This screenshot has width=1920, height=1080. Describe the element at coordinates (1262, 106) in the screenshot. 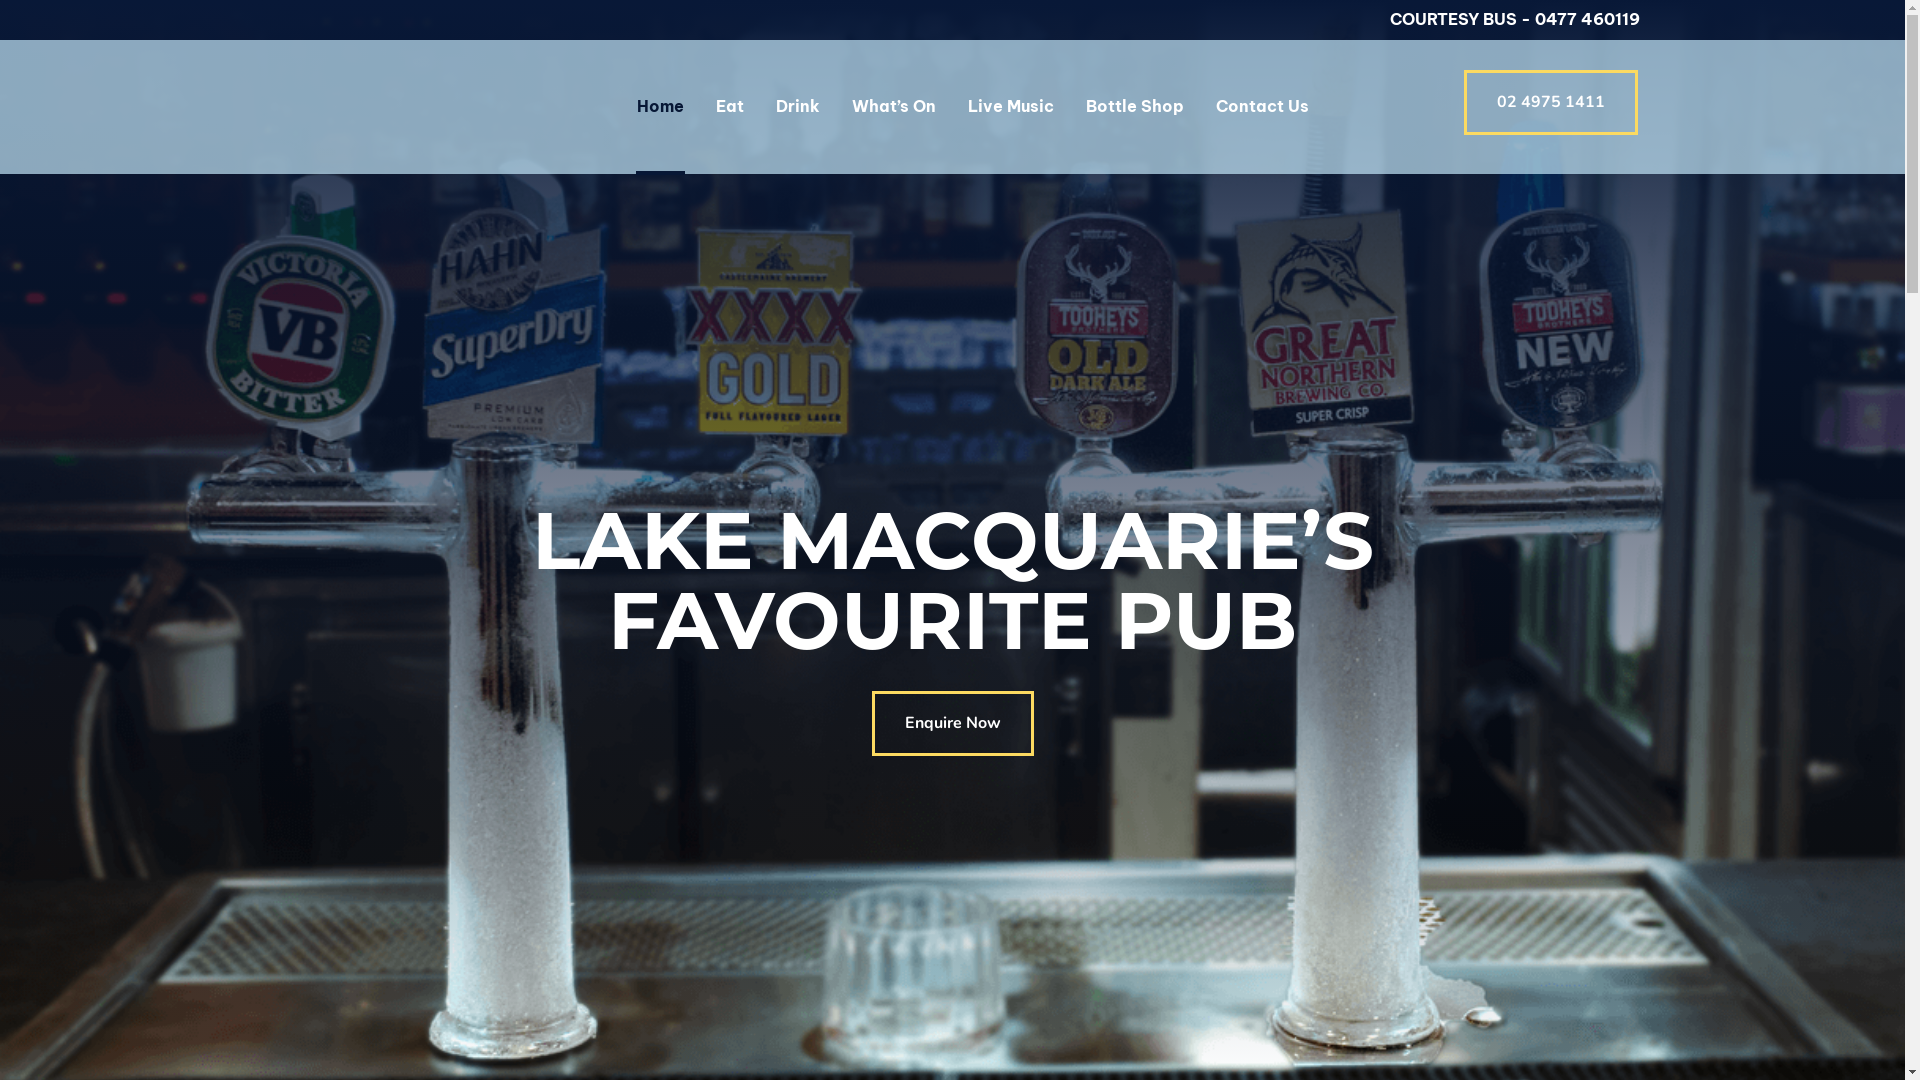

I see `Contact Us` at that location.